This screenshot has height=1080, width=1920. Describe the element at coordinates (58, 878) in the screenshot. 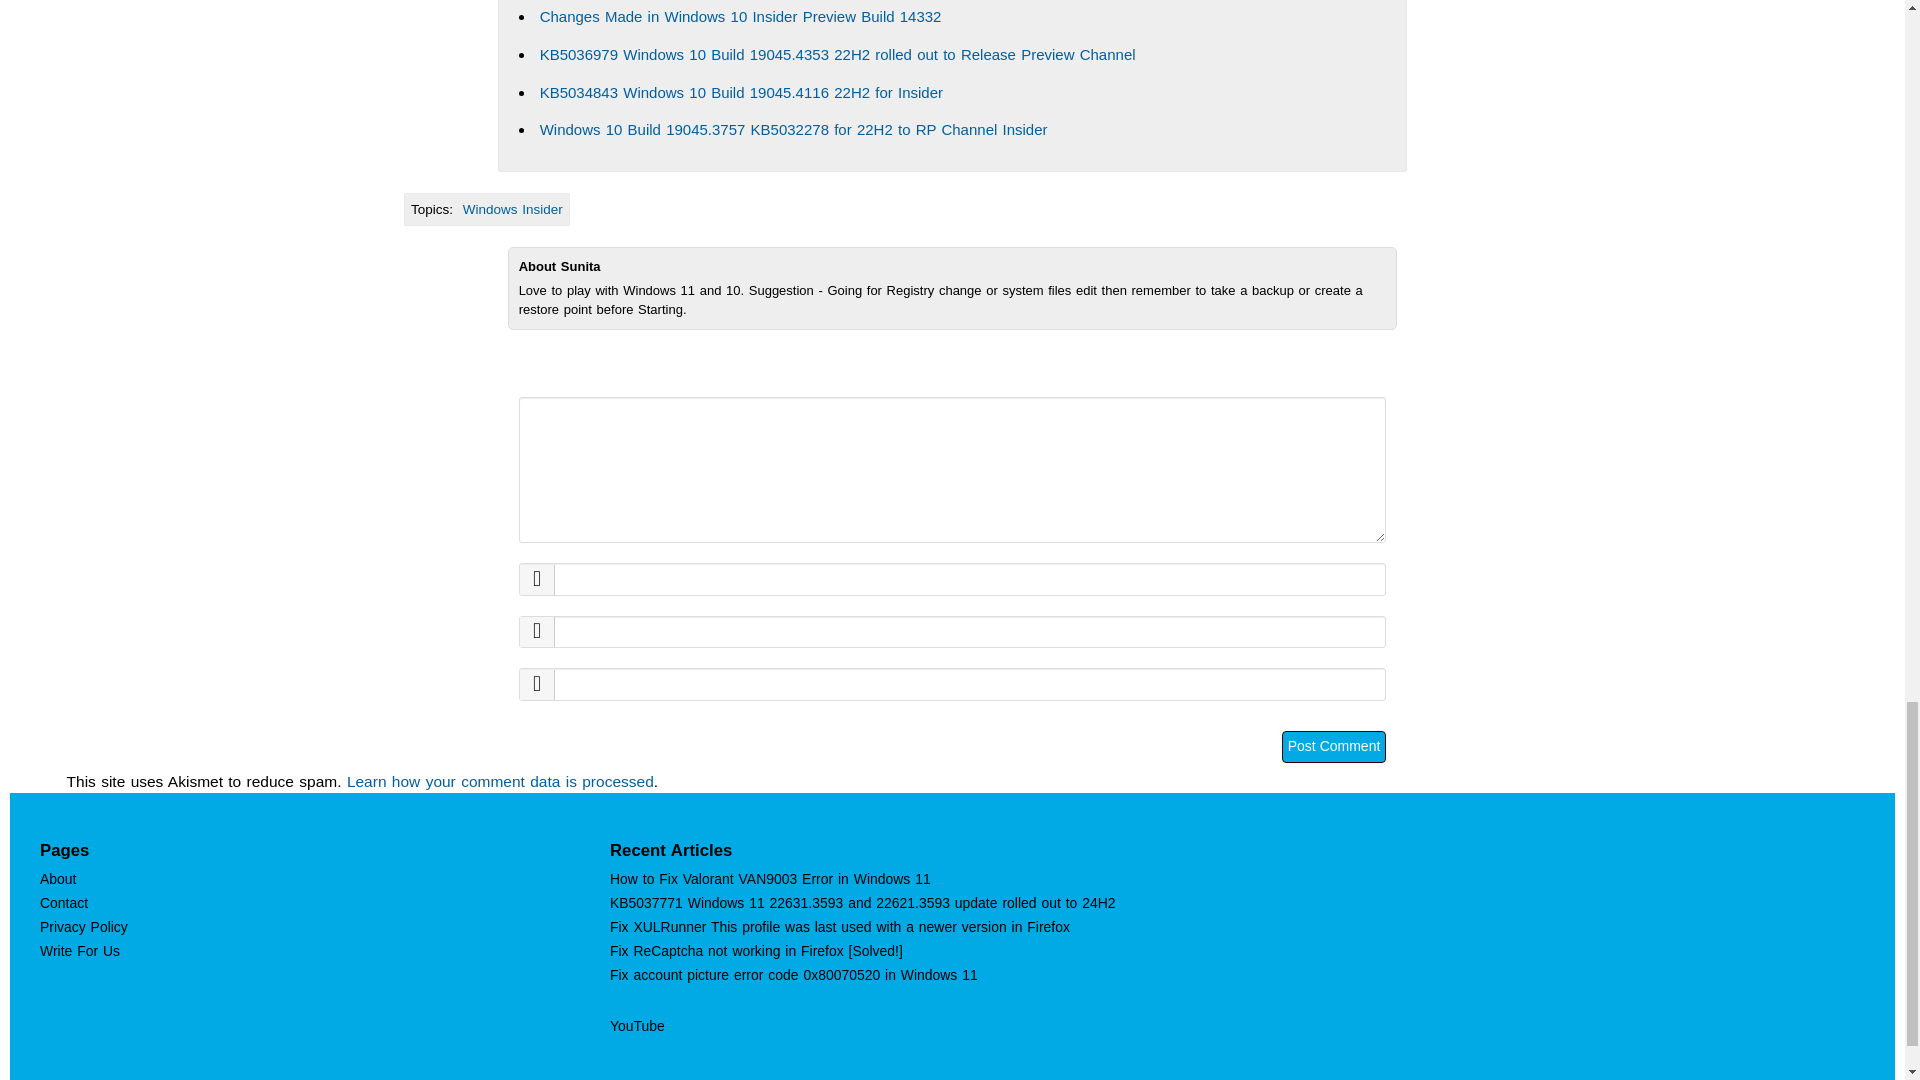

I see `About` at that location.